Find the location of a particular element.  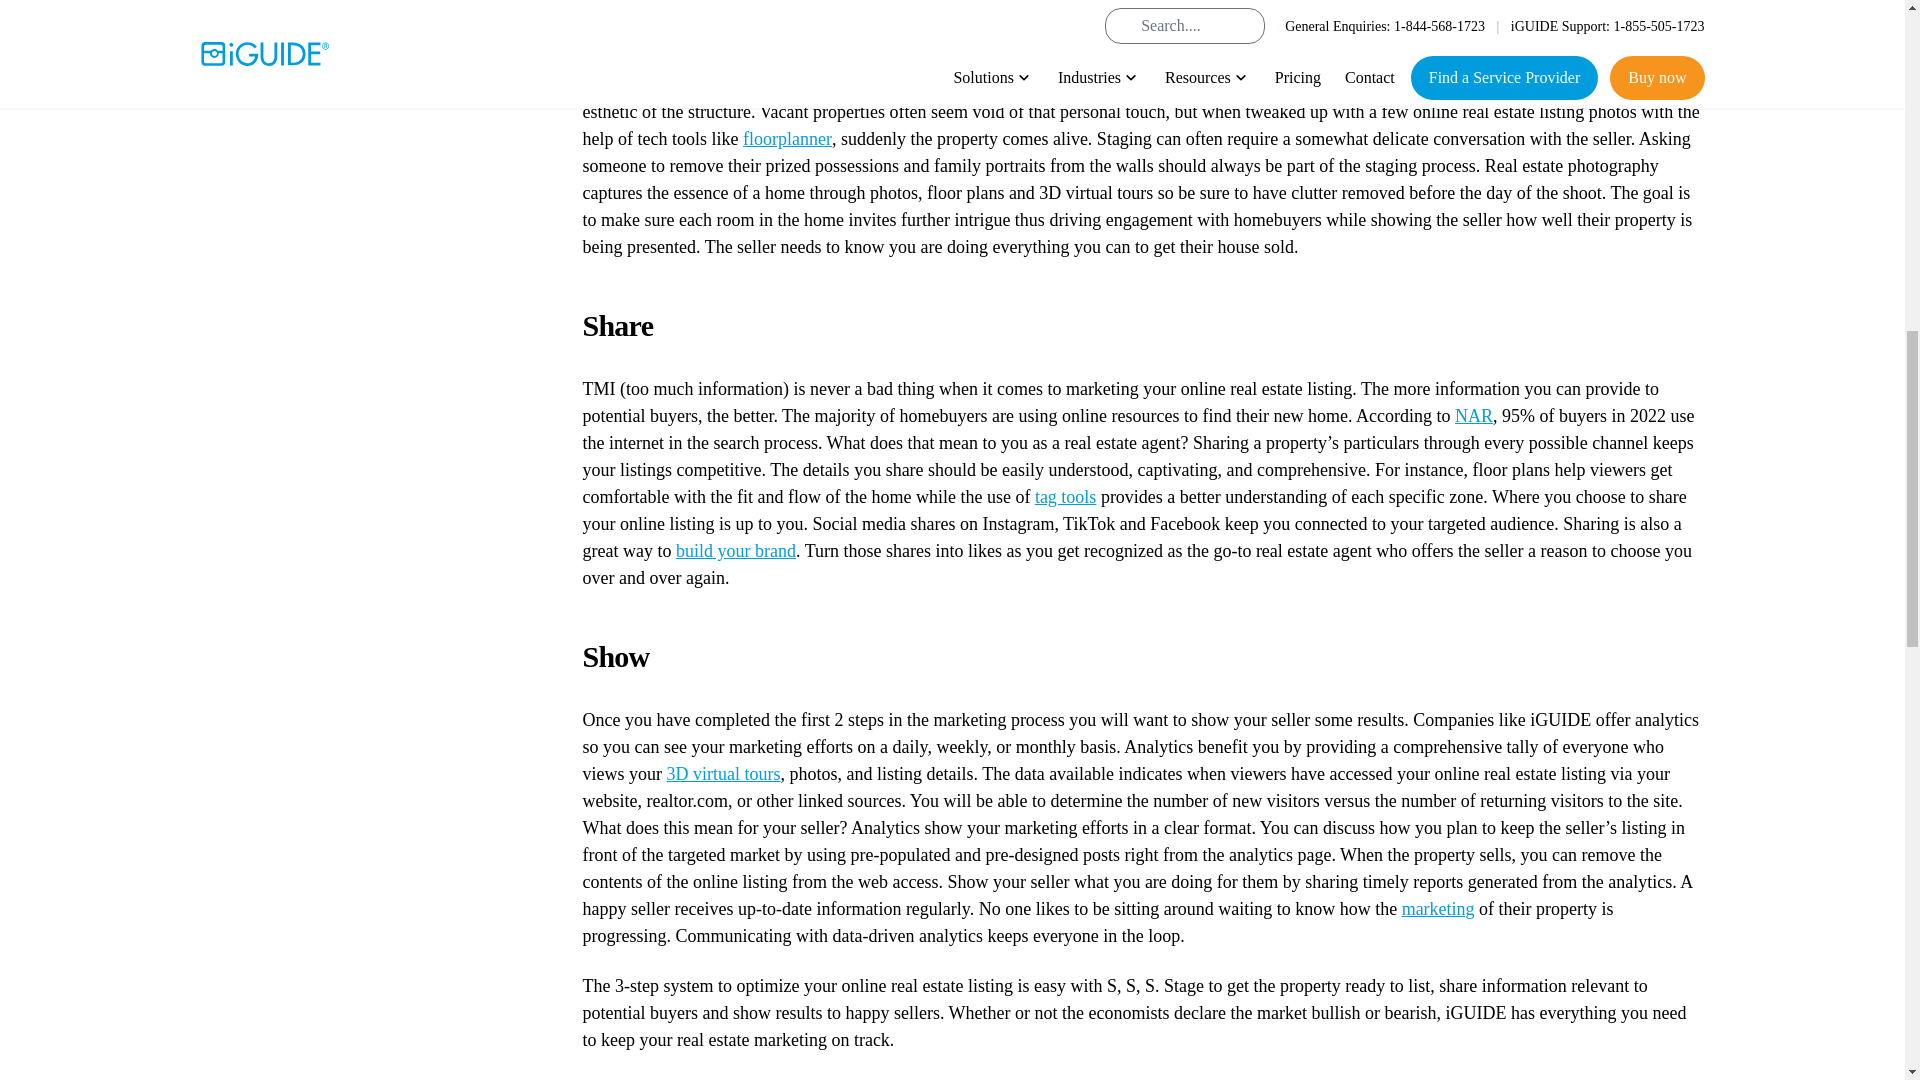

NAR is located at coordinates (1474, 416).